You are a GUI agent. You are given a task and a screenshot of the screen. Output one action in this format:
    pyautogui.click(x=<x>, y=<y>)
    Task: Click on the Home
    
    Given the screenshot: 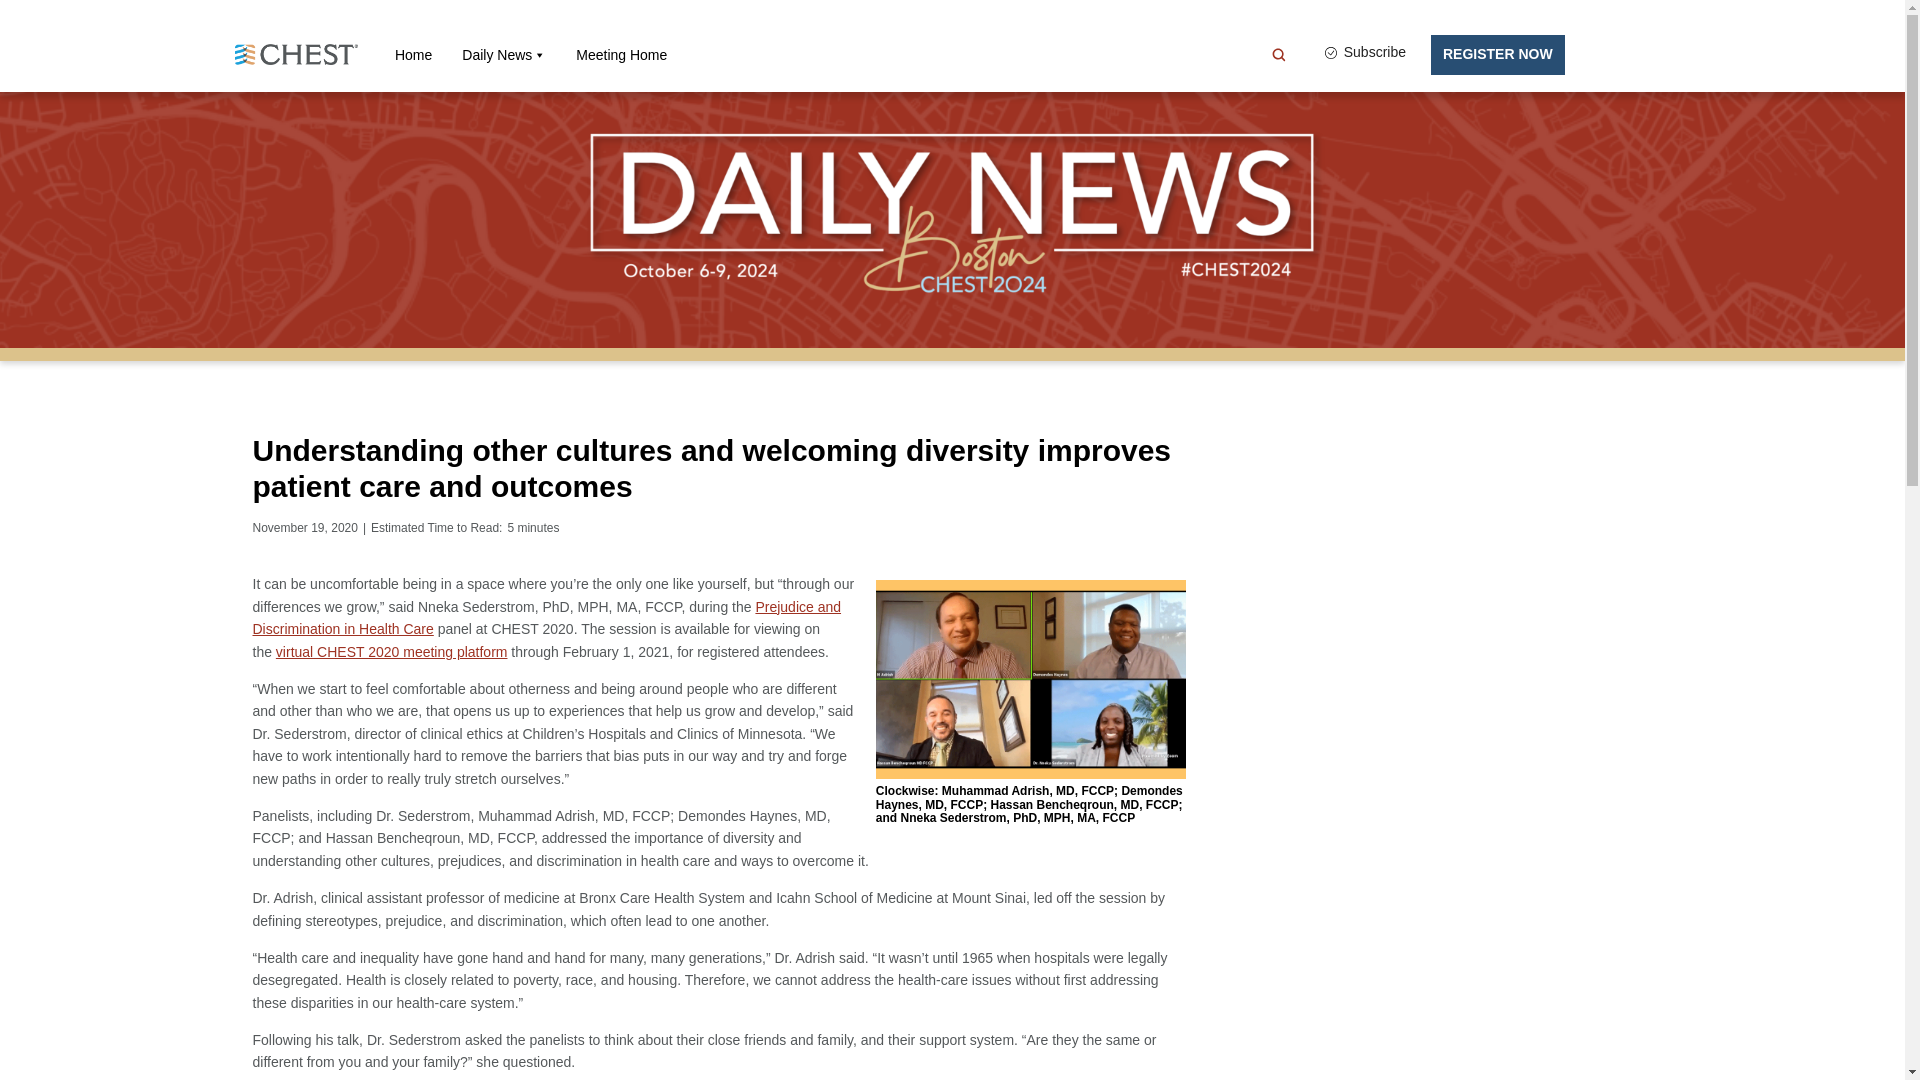 What is the action you would take?
    pyautogui.click(x=414, y=54)
    